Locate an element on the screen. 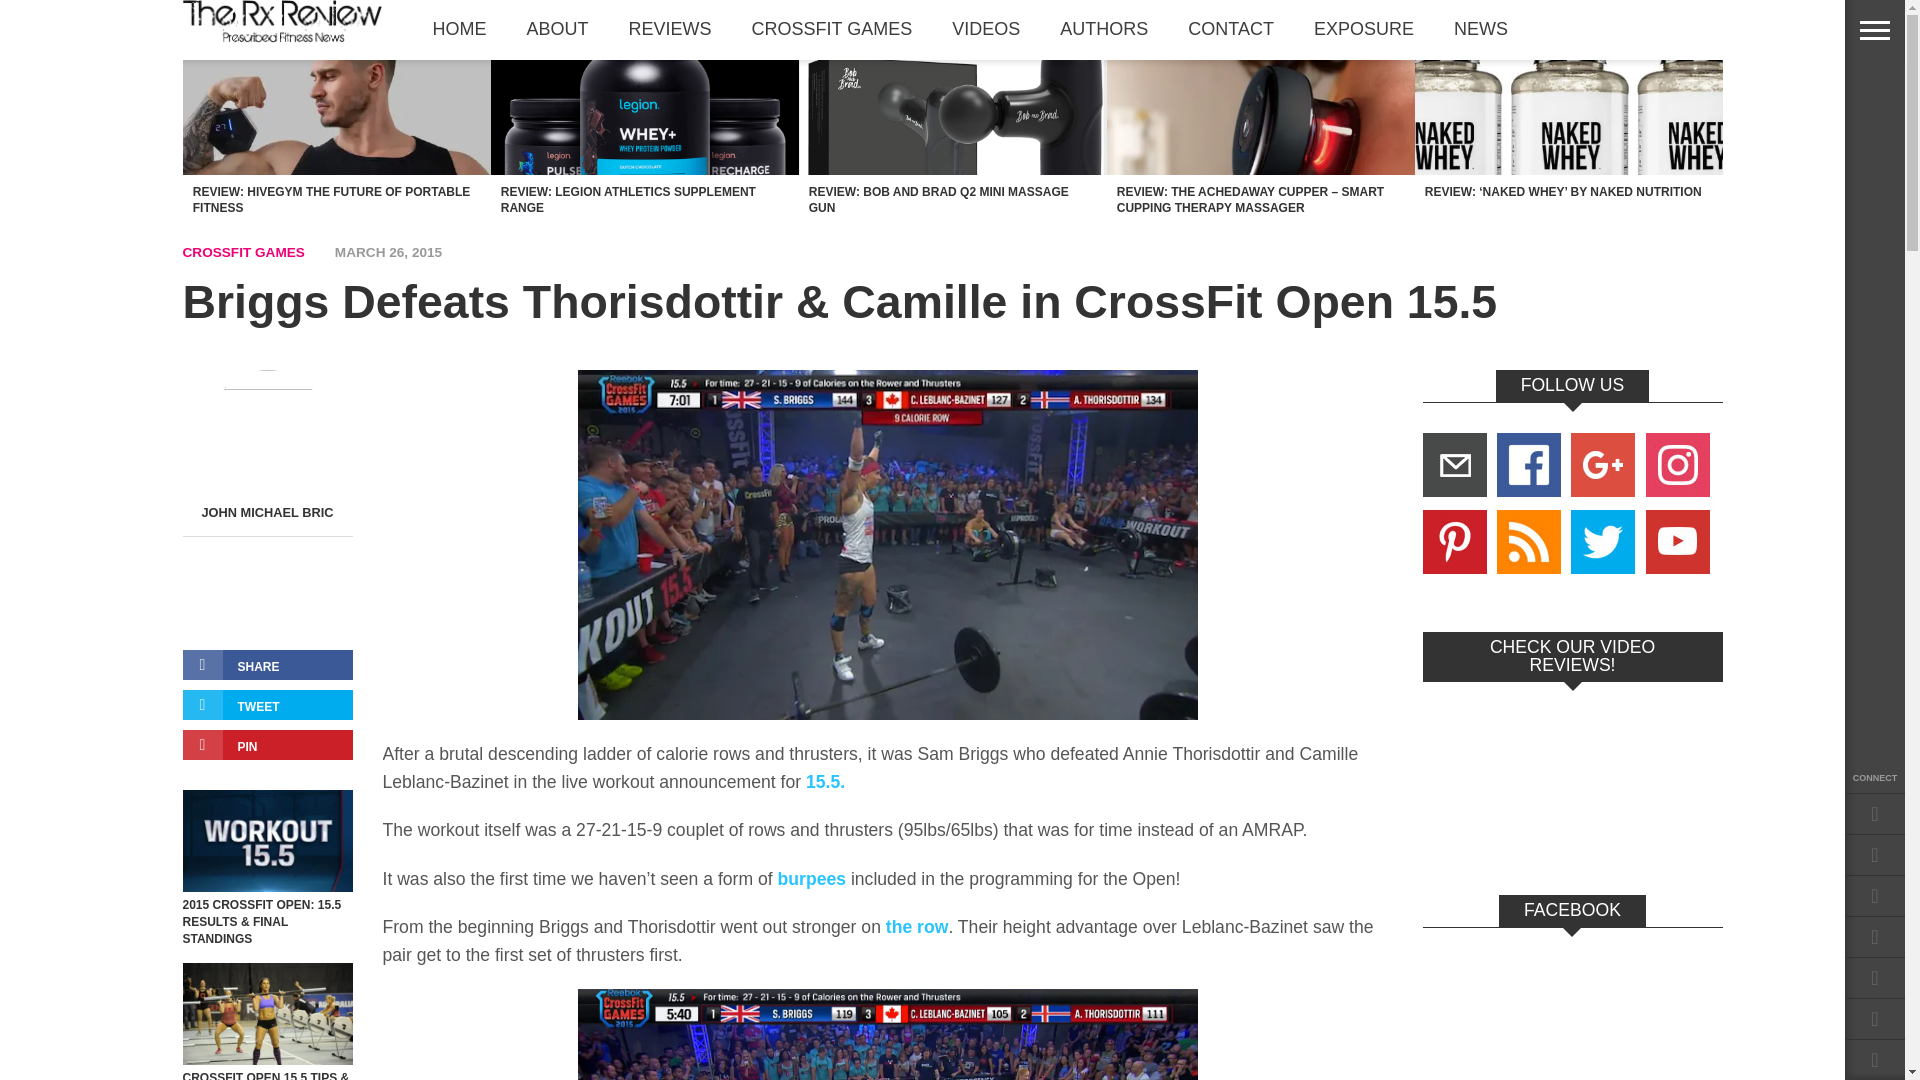 Image resolution: width=1920 pixels, height=1080 pixels. AUTHORS is located at coordinates (1104, 29).